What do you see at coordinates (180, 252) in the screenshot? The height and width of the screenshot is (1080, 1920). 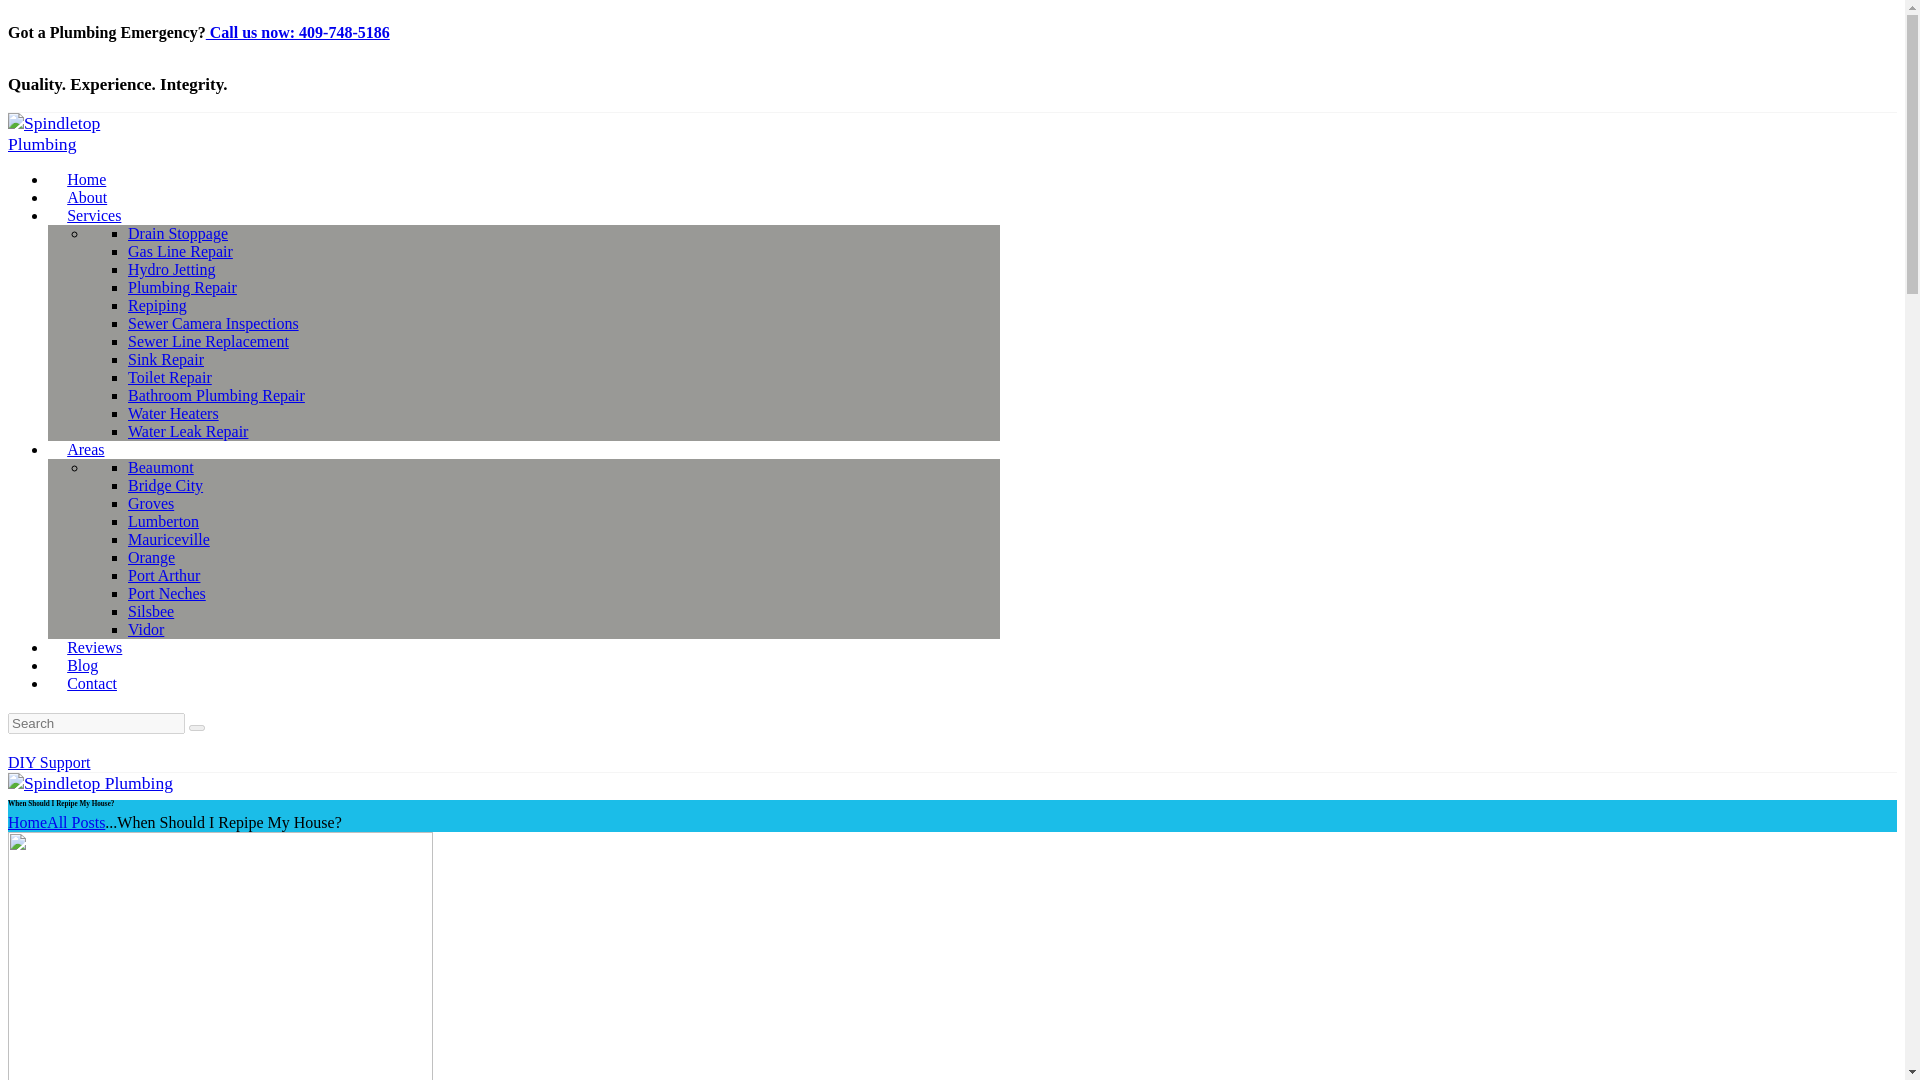 I see `Gas Line Repair` at bounding box center [180, 252].